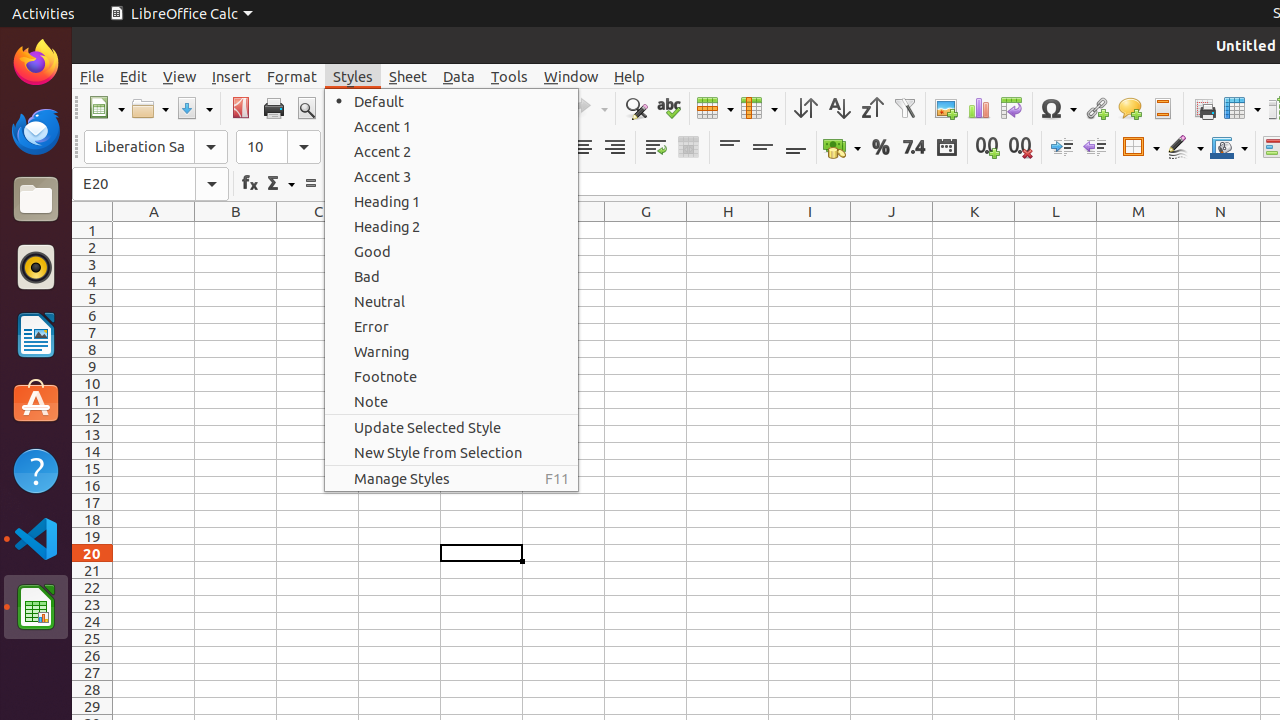  Describe the element at coordinates (728, 230) in the screenshot. I see `H1` at that location.